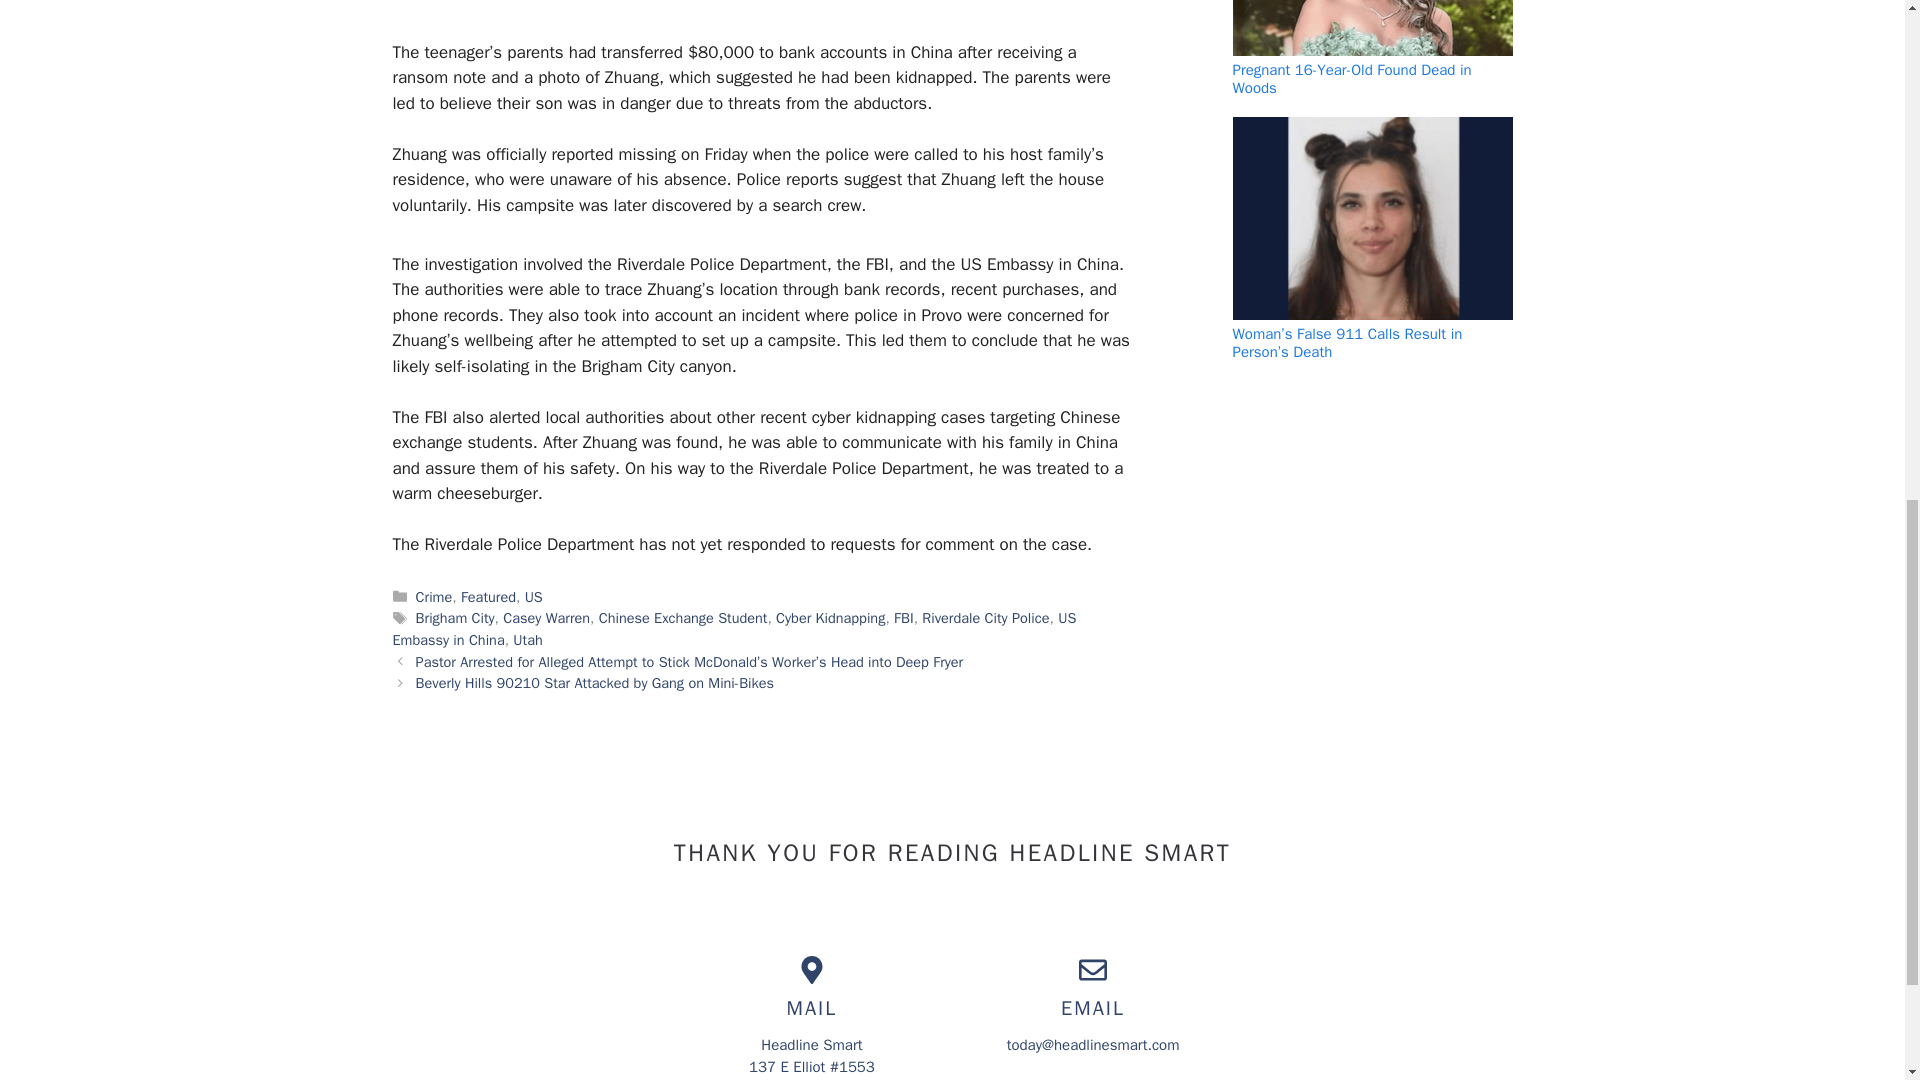 The image size is (1920, 1080). What do you see at coordinates (733, 629) in the screenshot?
I see `US Embassy in China` at bounding box center [733, 629].